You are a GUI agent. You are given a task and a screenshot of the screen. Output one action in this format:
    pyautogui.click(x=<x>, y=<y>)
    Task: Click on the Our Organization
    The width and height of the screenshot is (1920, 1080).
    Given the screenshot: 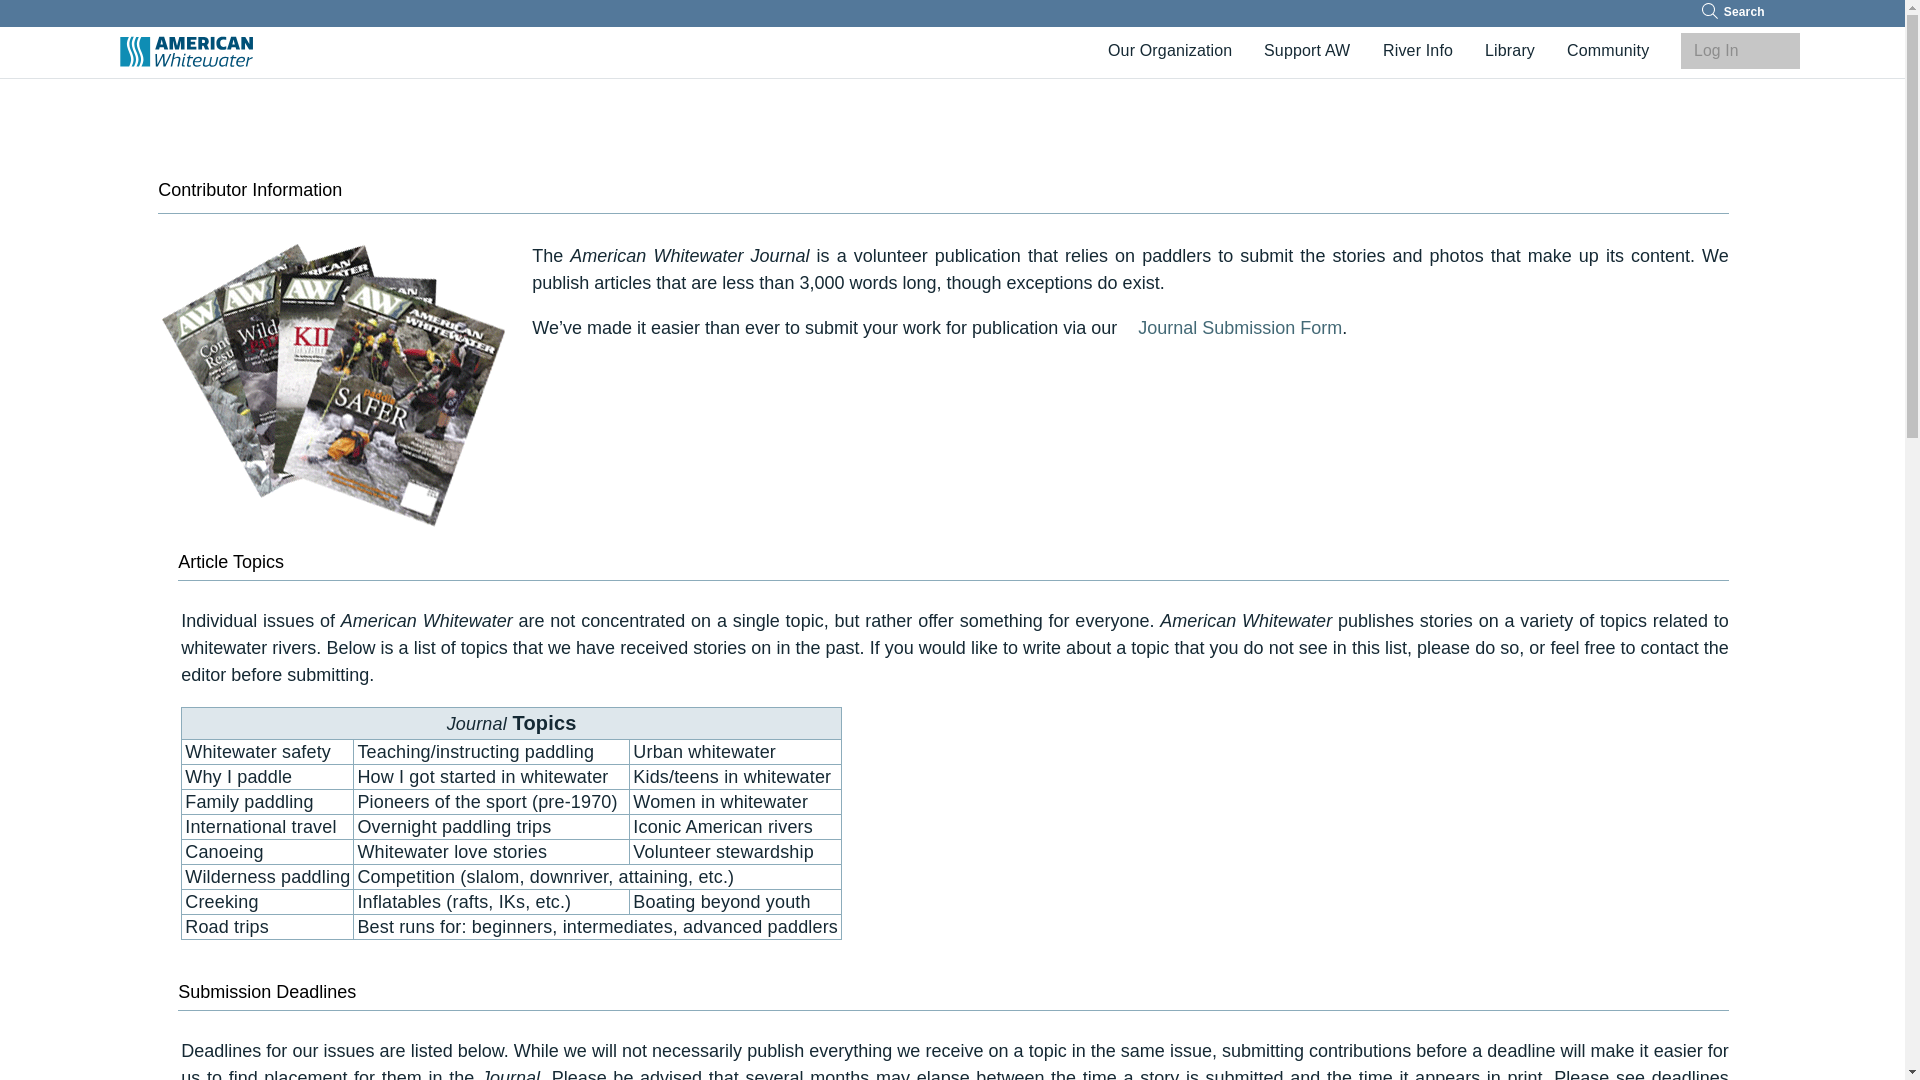 What is the action you would take?
    pyautogui.click(x=1170, y=50)
    